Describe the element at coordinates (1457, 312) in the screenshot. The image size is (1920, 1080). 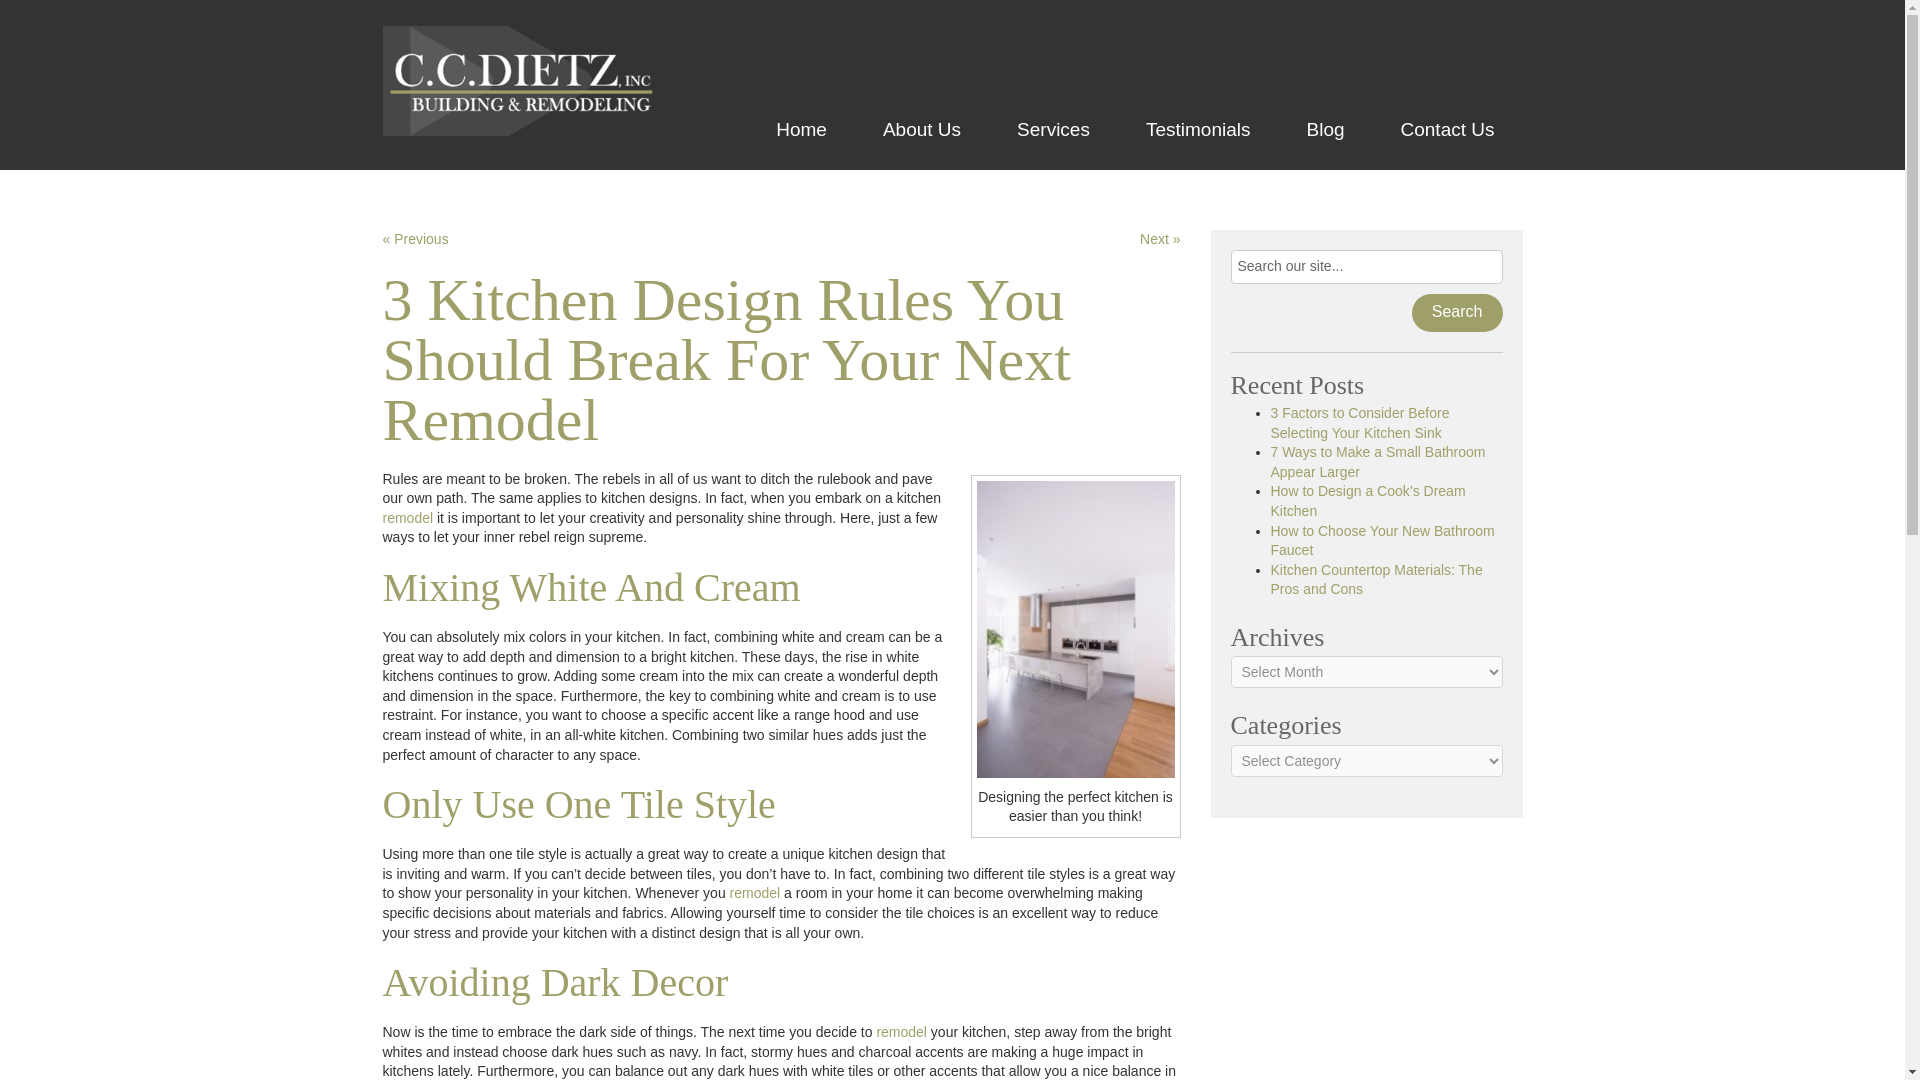
I see `Search` at that location.